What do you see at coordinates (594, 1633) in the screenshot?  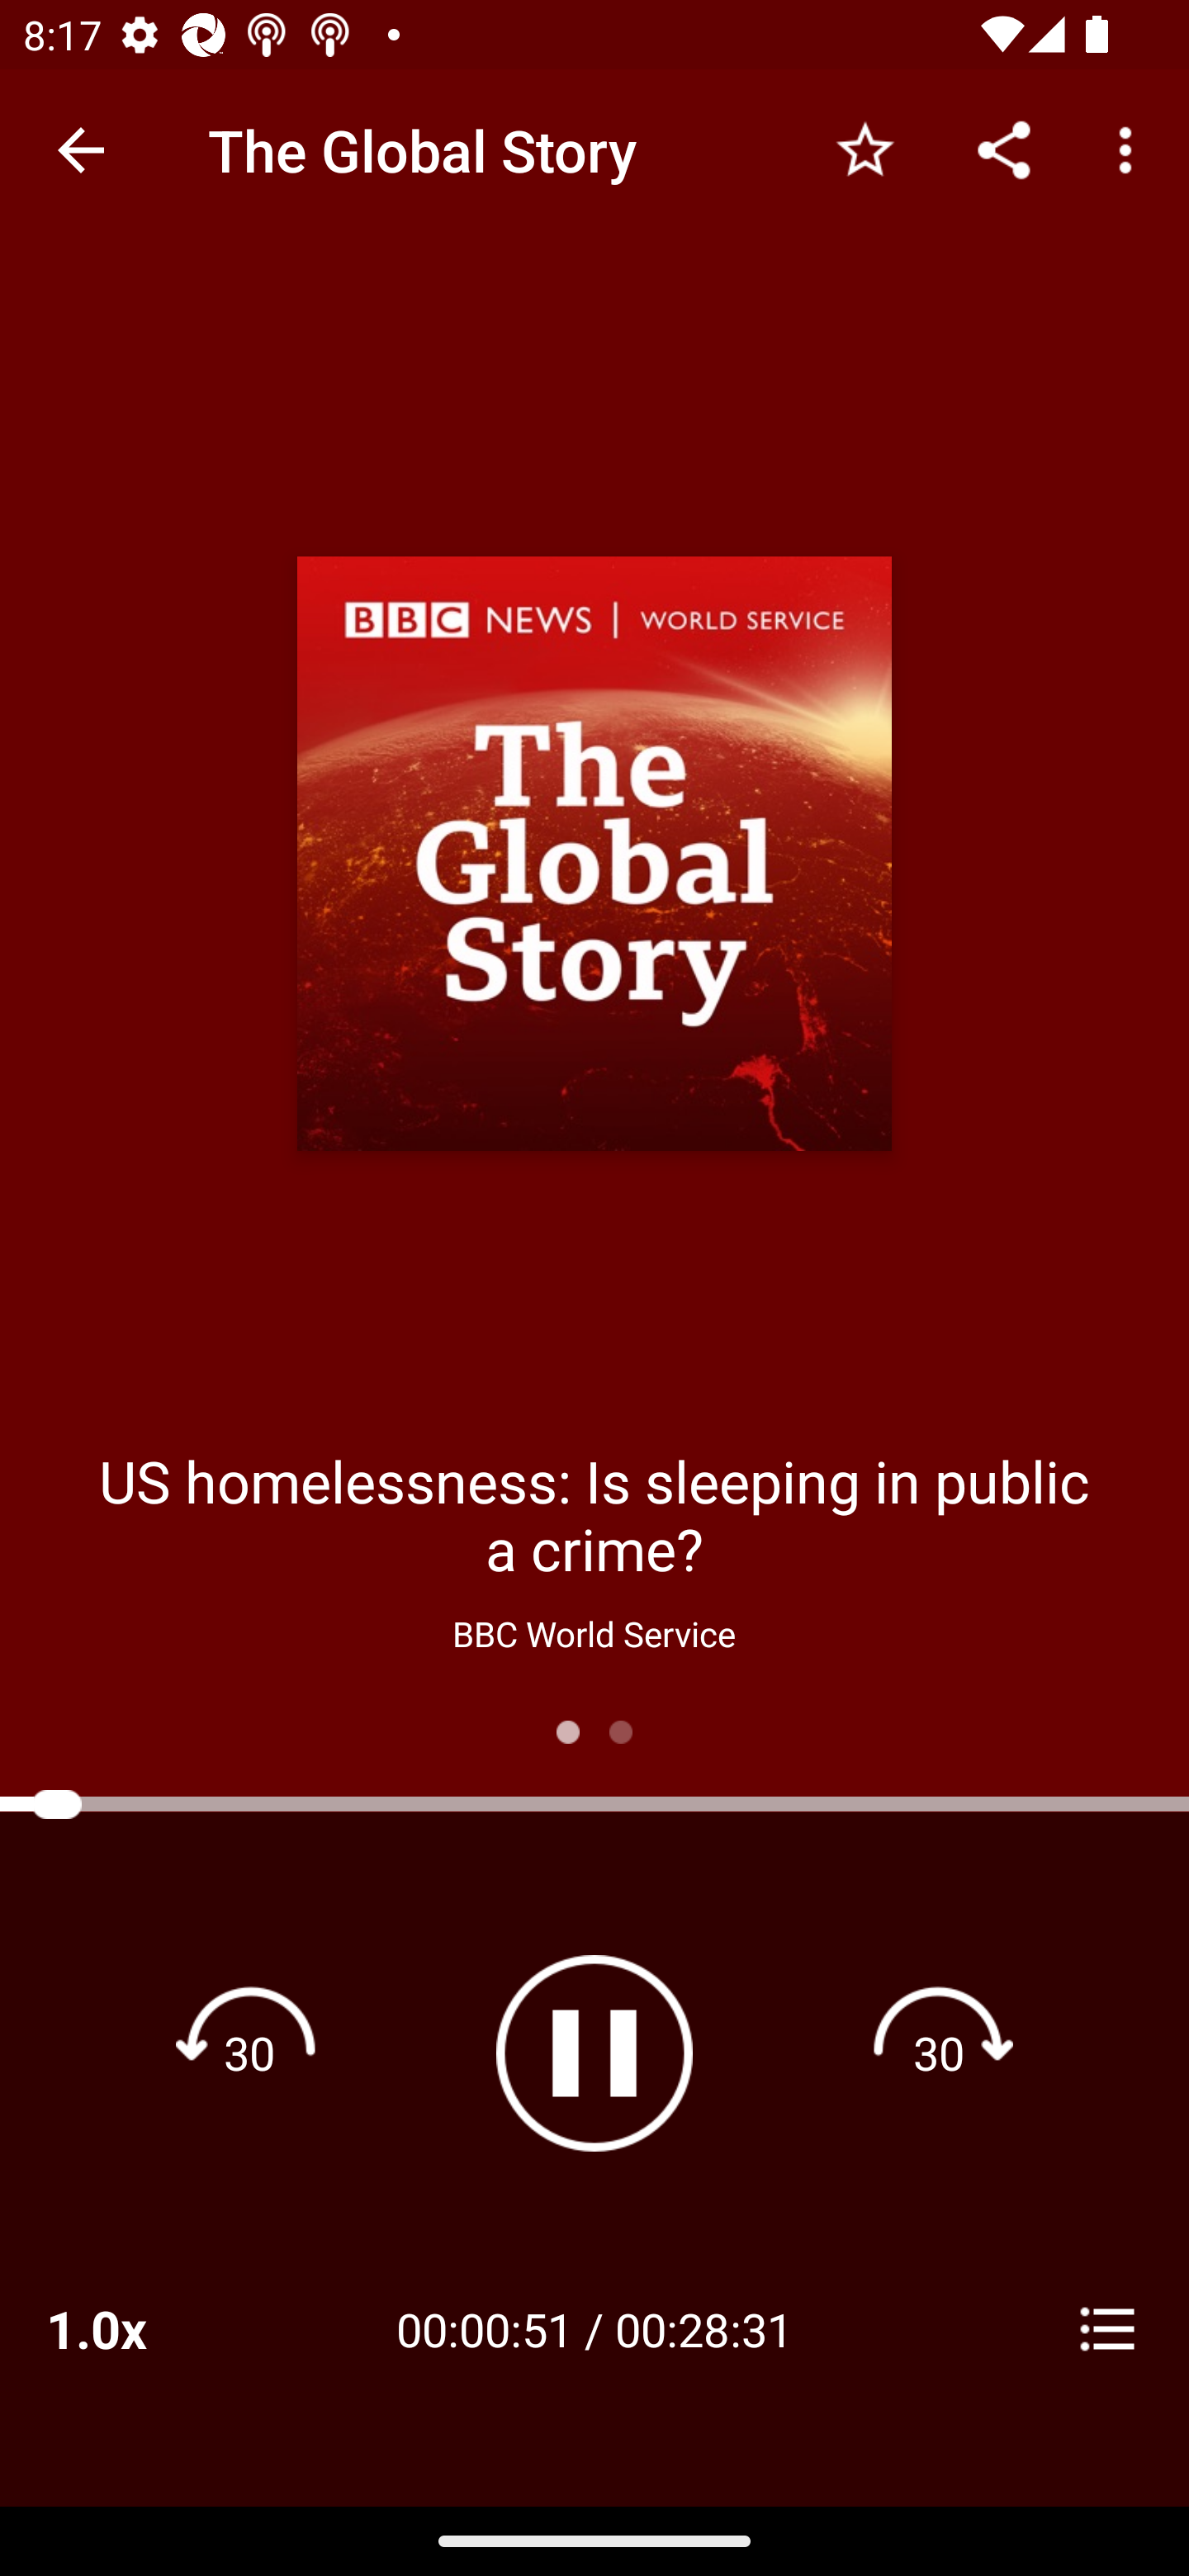 I see `BBC World Service` at bounding box center [594, 1633].